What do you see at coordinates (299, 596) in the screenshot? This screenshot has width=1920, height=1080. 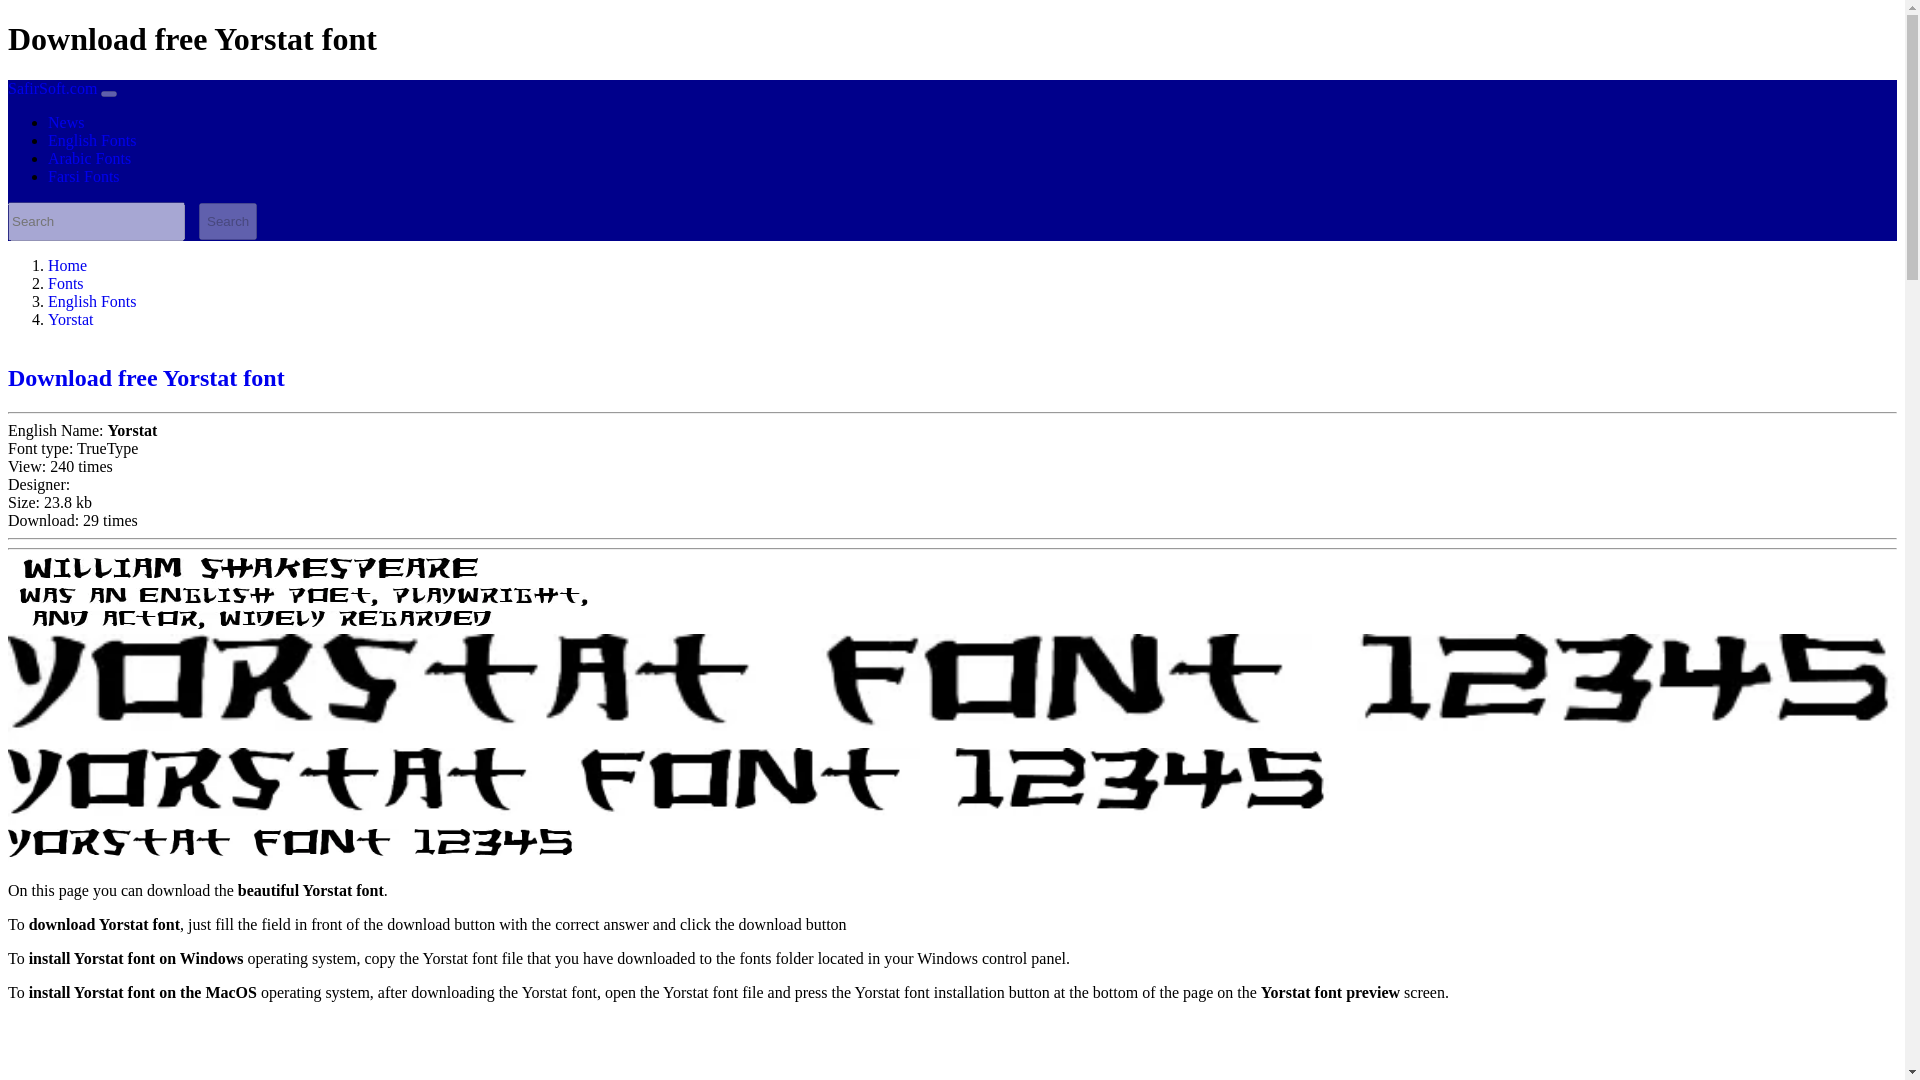 I see `Sample of Yorstat Font` at bounding box center [299, 596].